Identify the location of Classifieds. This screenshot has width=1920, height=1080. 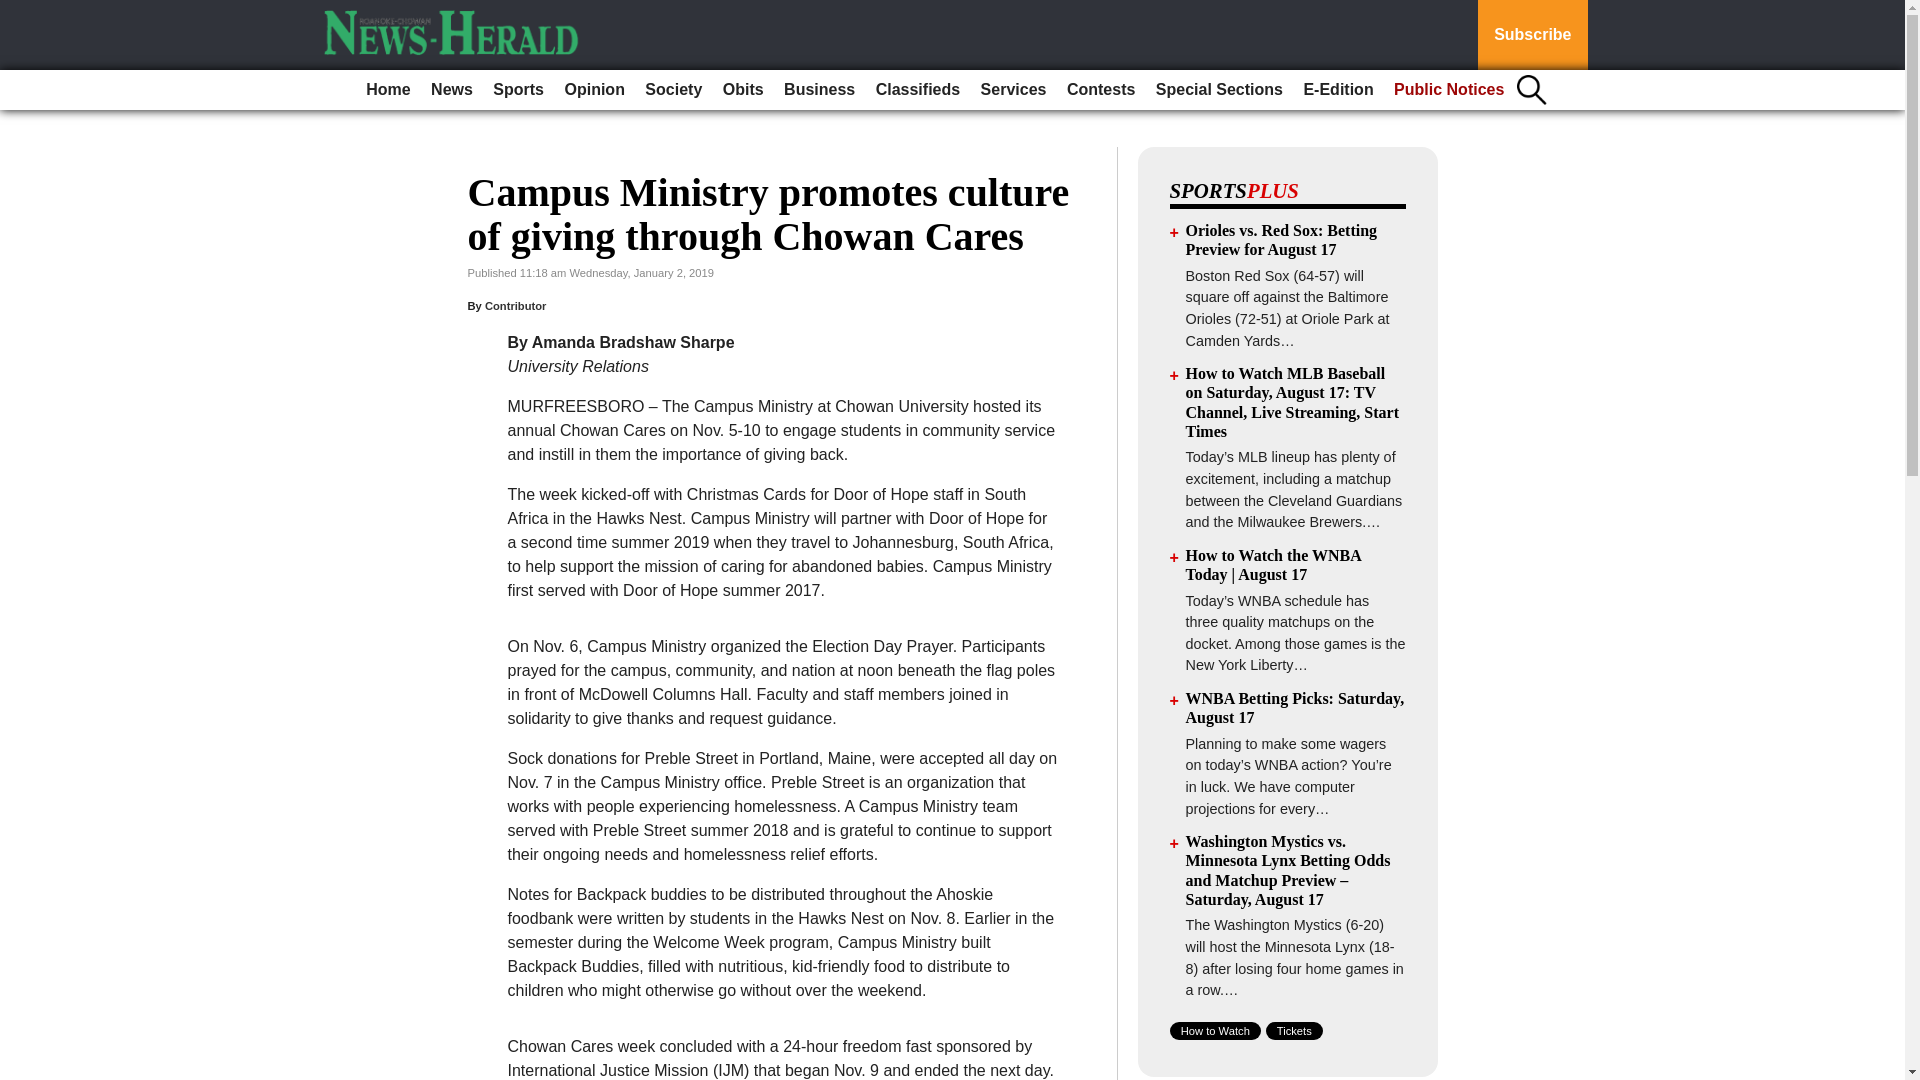
(917, 90).